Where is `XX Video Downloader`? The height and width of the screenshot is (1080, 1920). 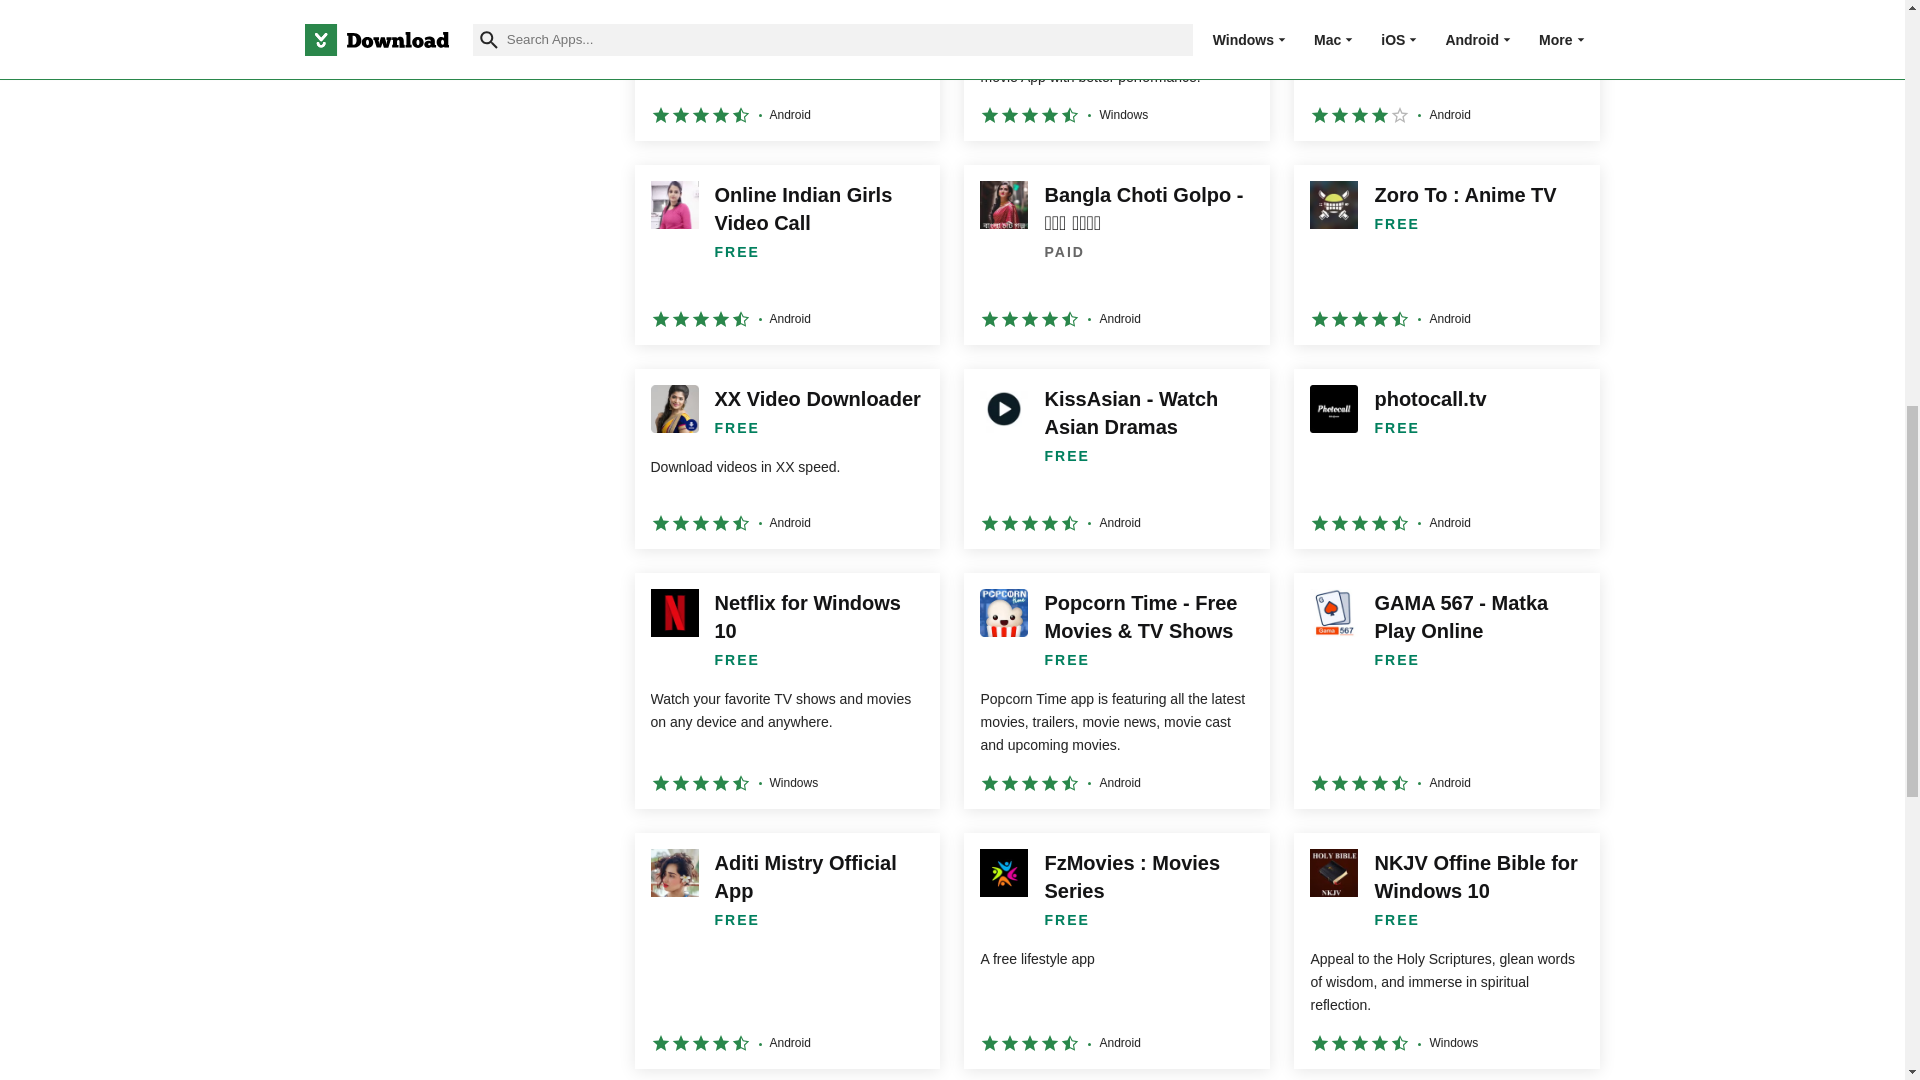 XX Video Downloader is located at coordinates (786, 458).